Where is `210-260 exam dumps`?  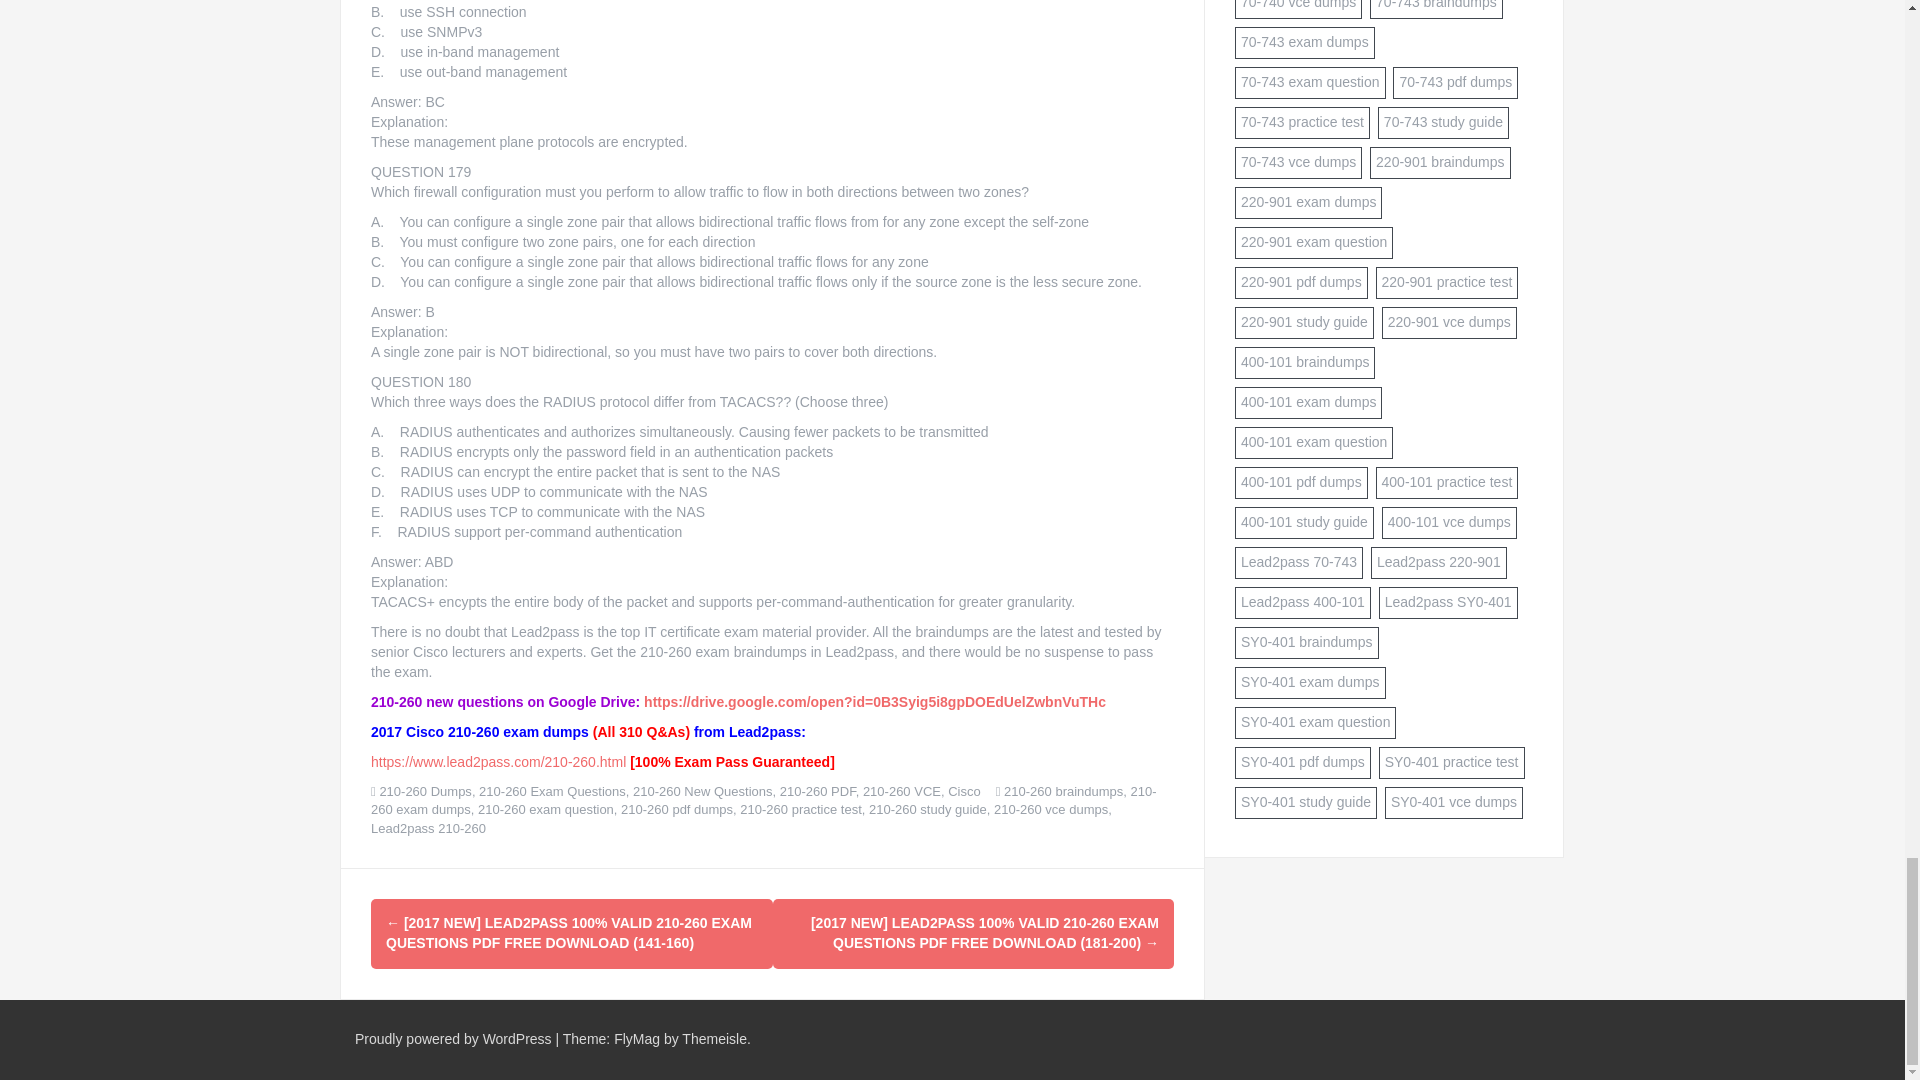 210-260 exam dumps is located at coordinates (764, 800).